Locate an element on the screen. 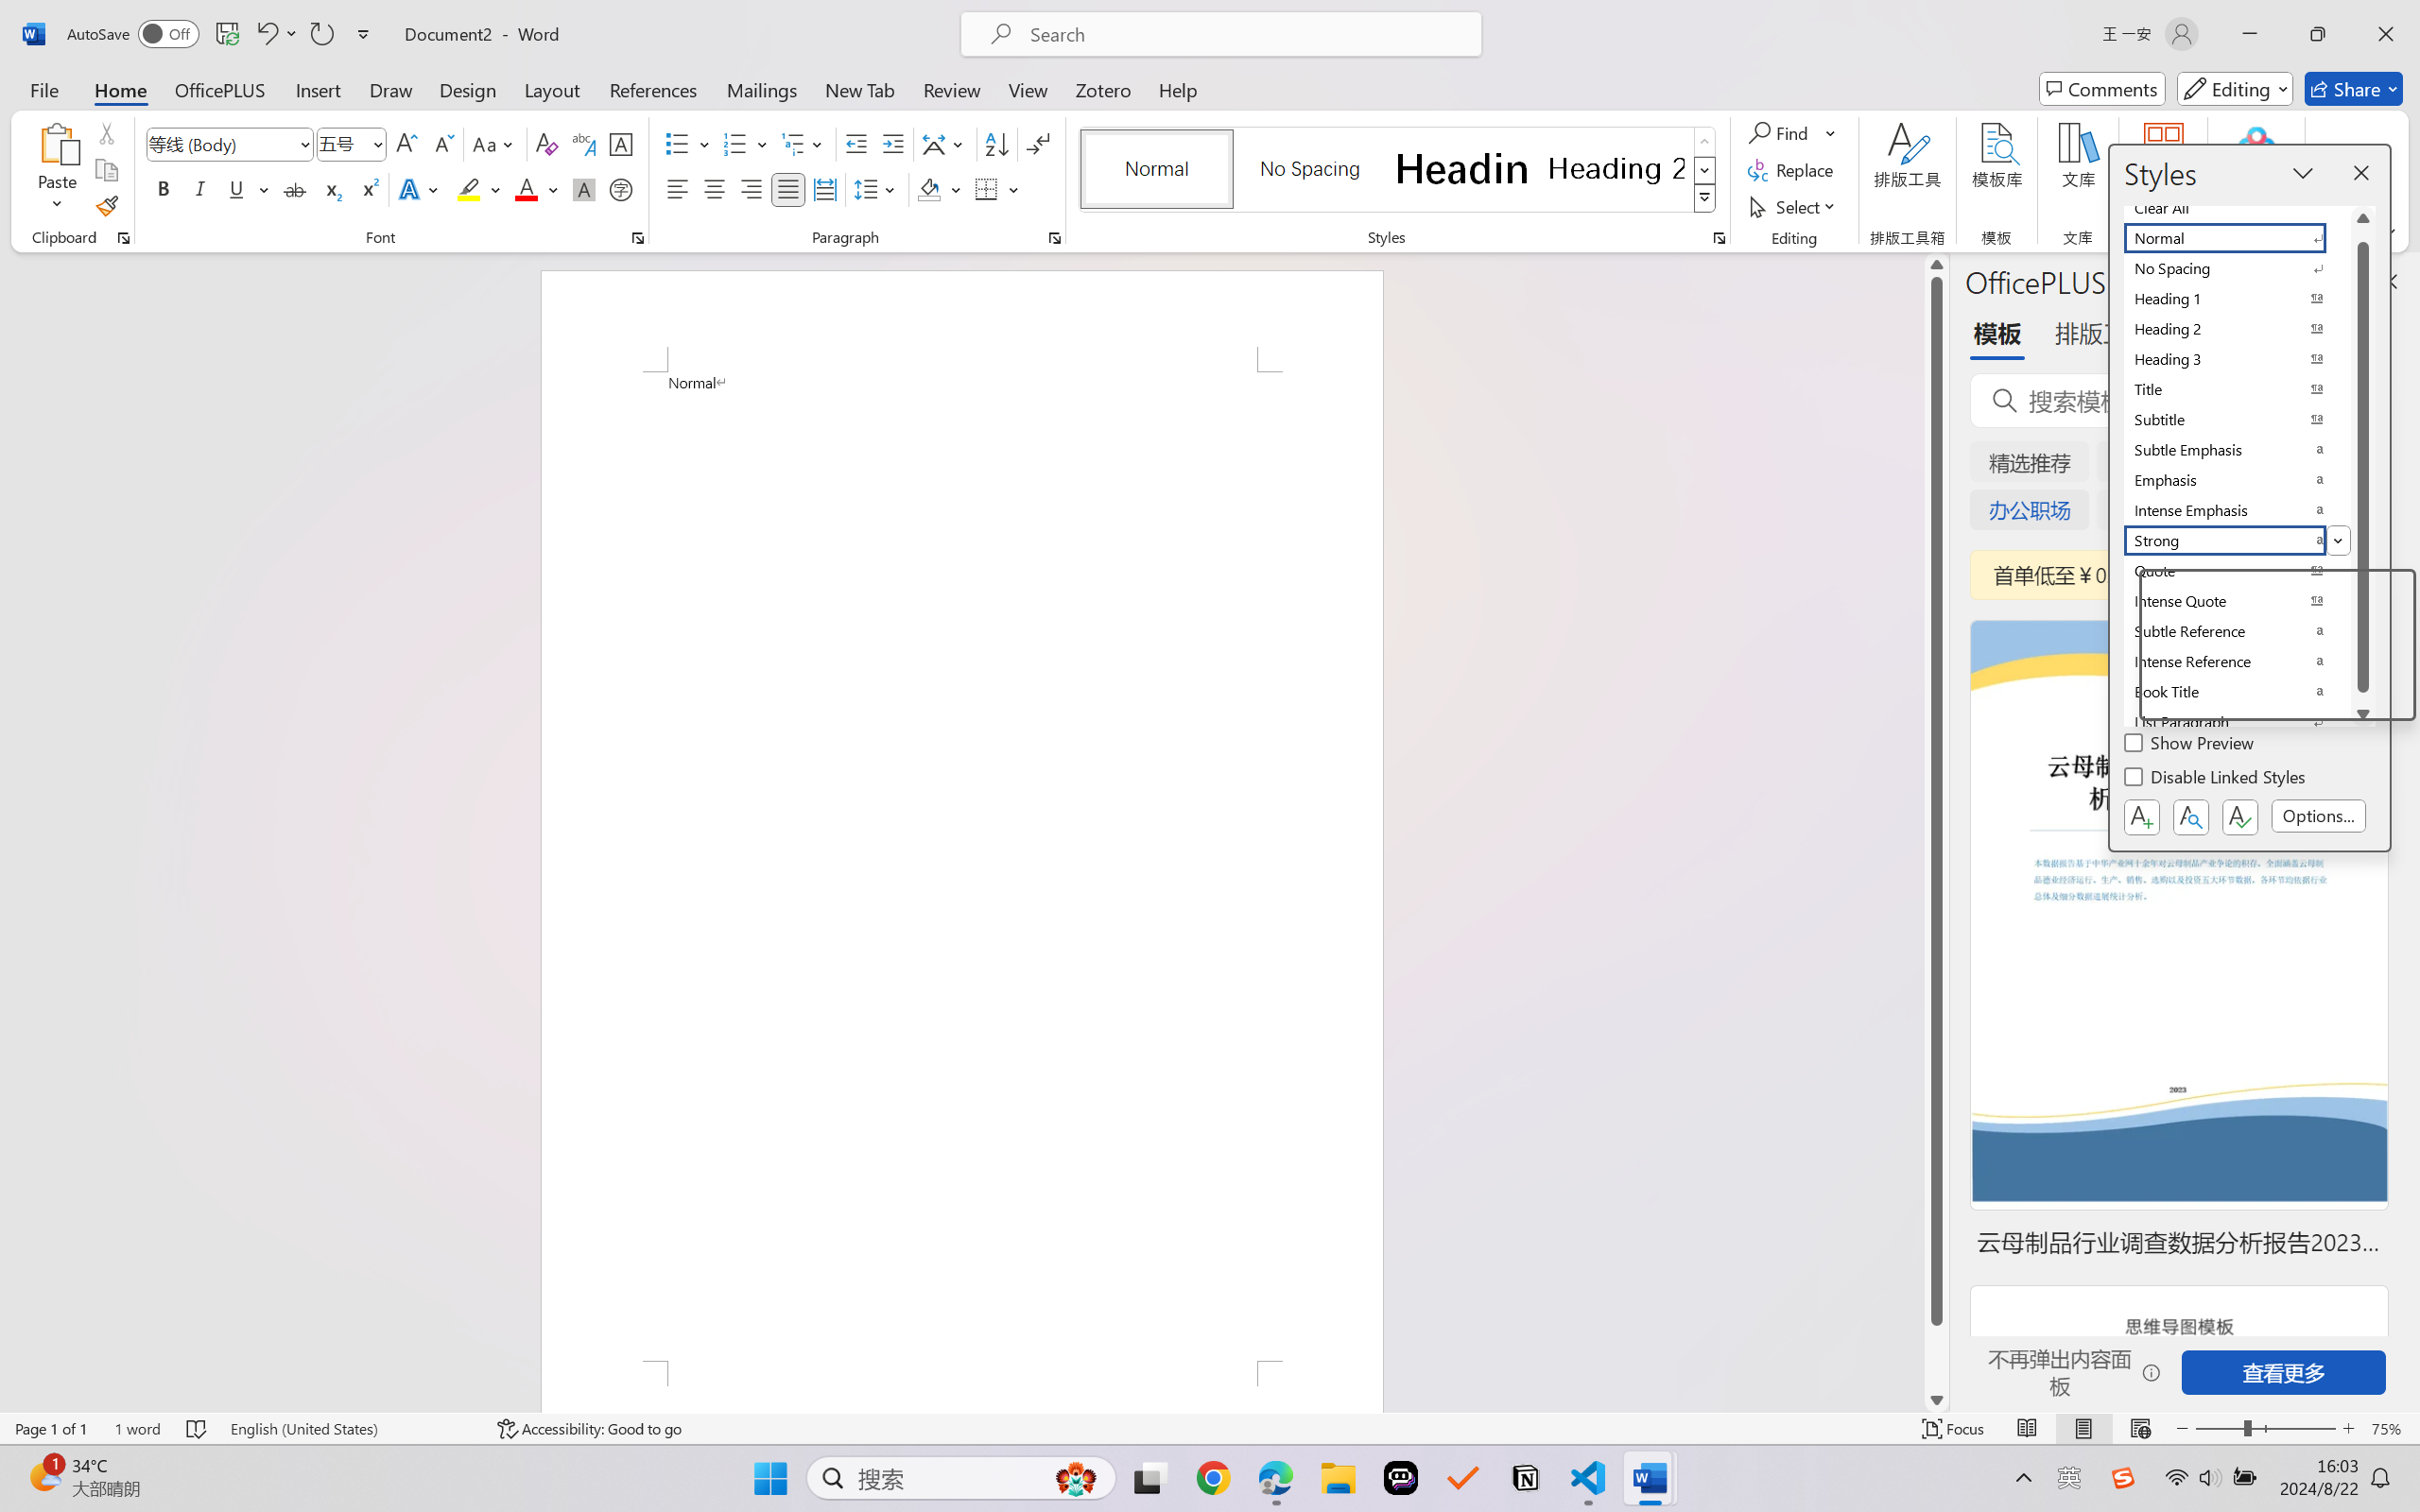 The width and height of the screenshot is (2420, 1512). Bullets is located at coordinates (677, 144).